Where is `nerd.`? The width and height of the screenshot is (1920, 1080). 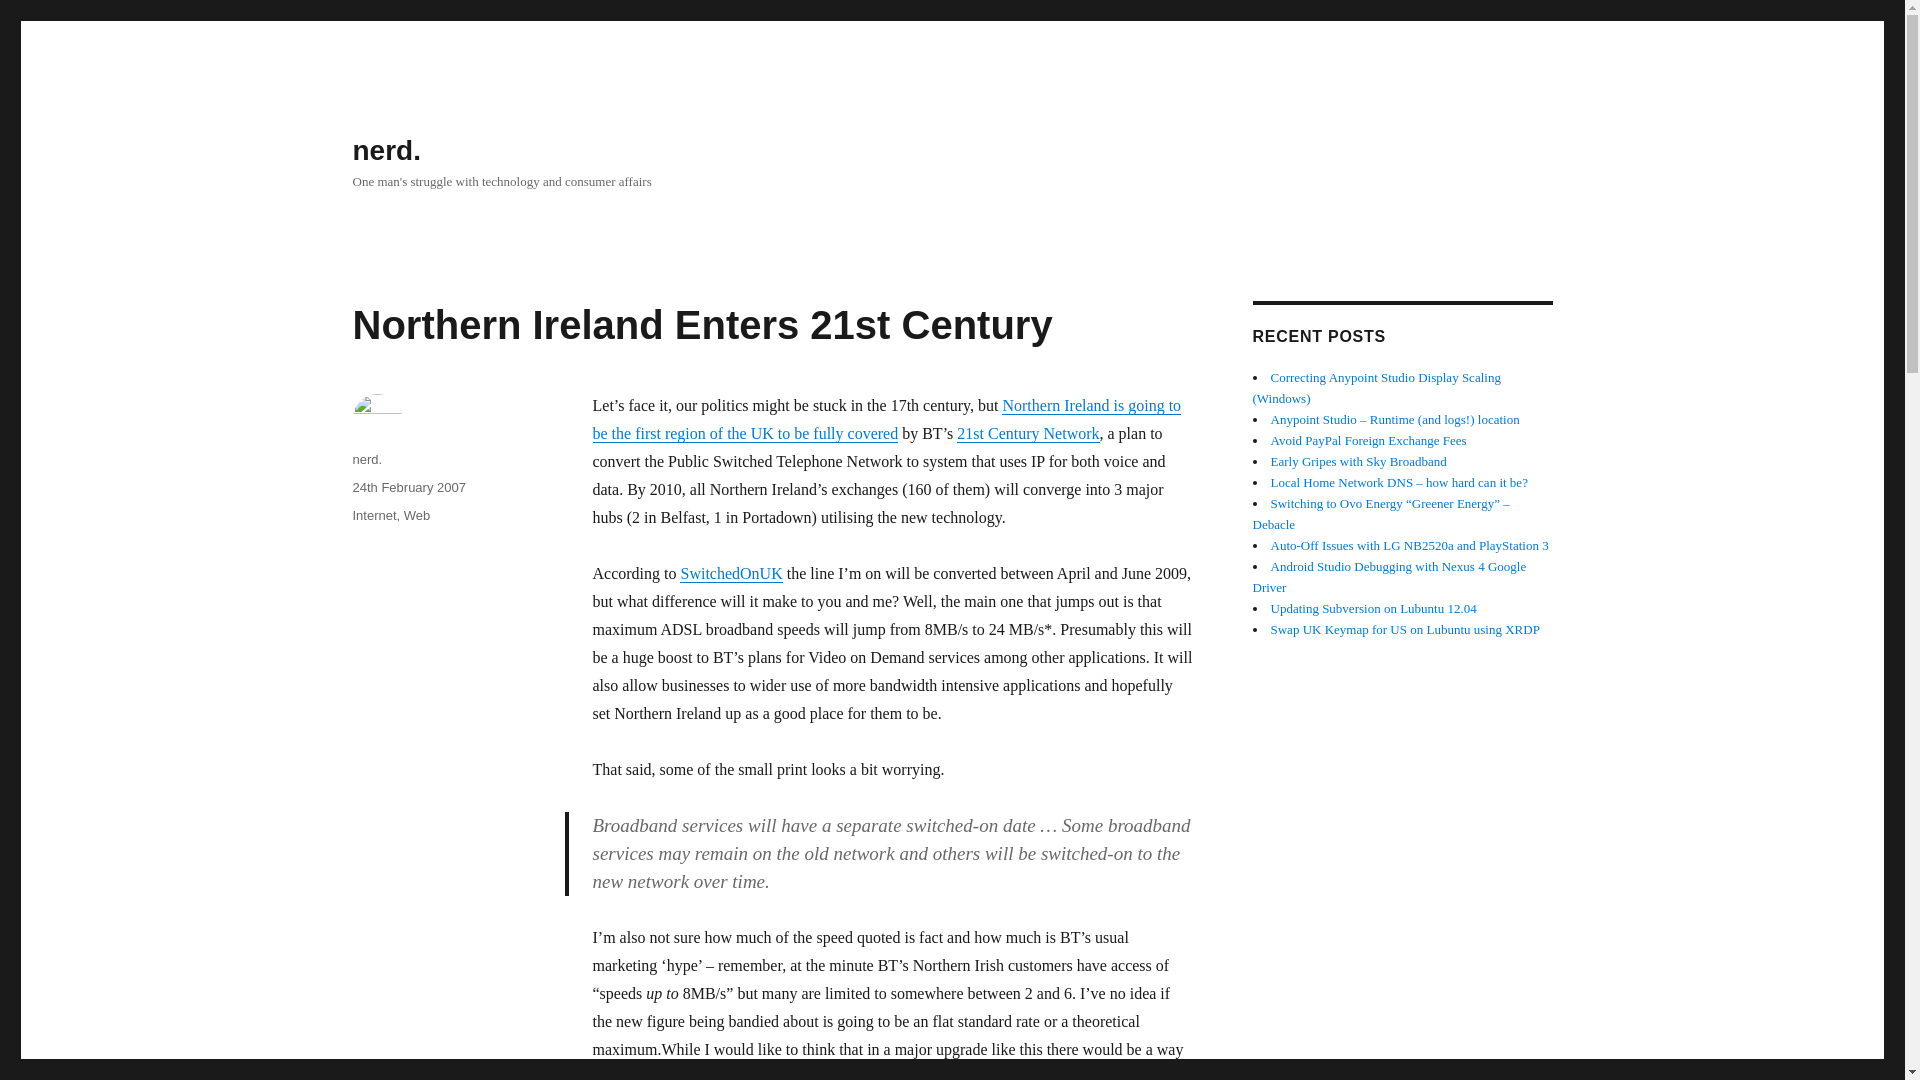
nerd. is located at coordinates (366, 459).